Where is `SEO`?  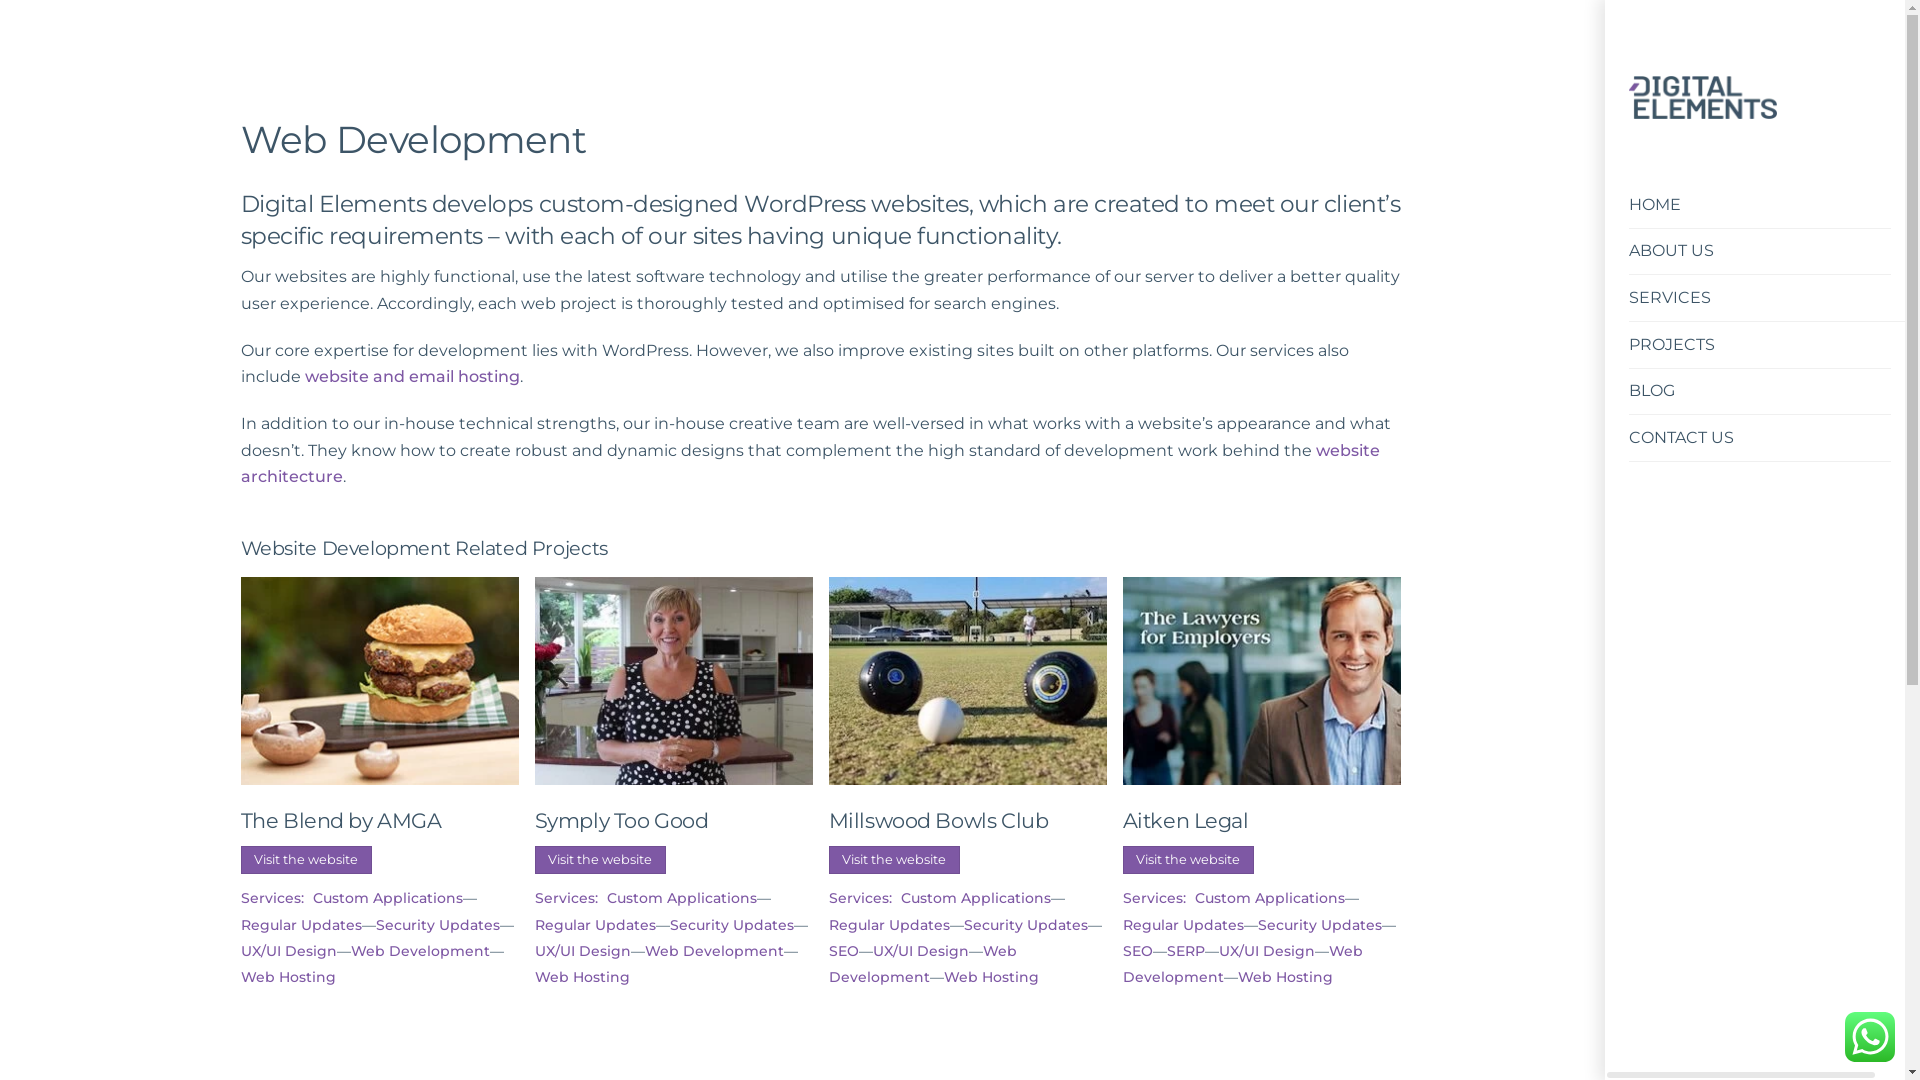 SEO is located at coordinates (844, 951).